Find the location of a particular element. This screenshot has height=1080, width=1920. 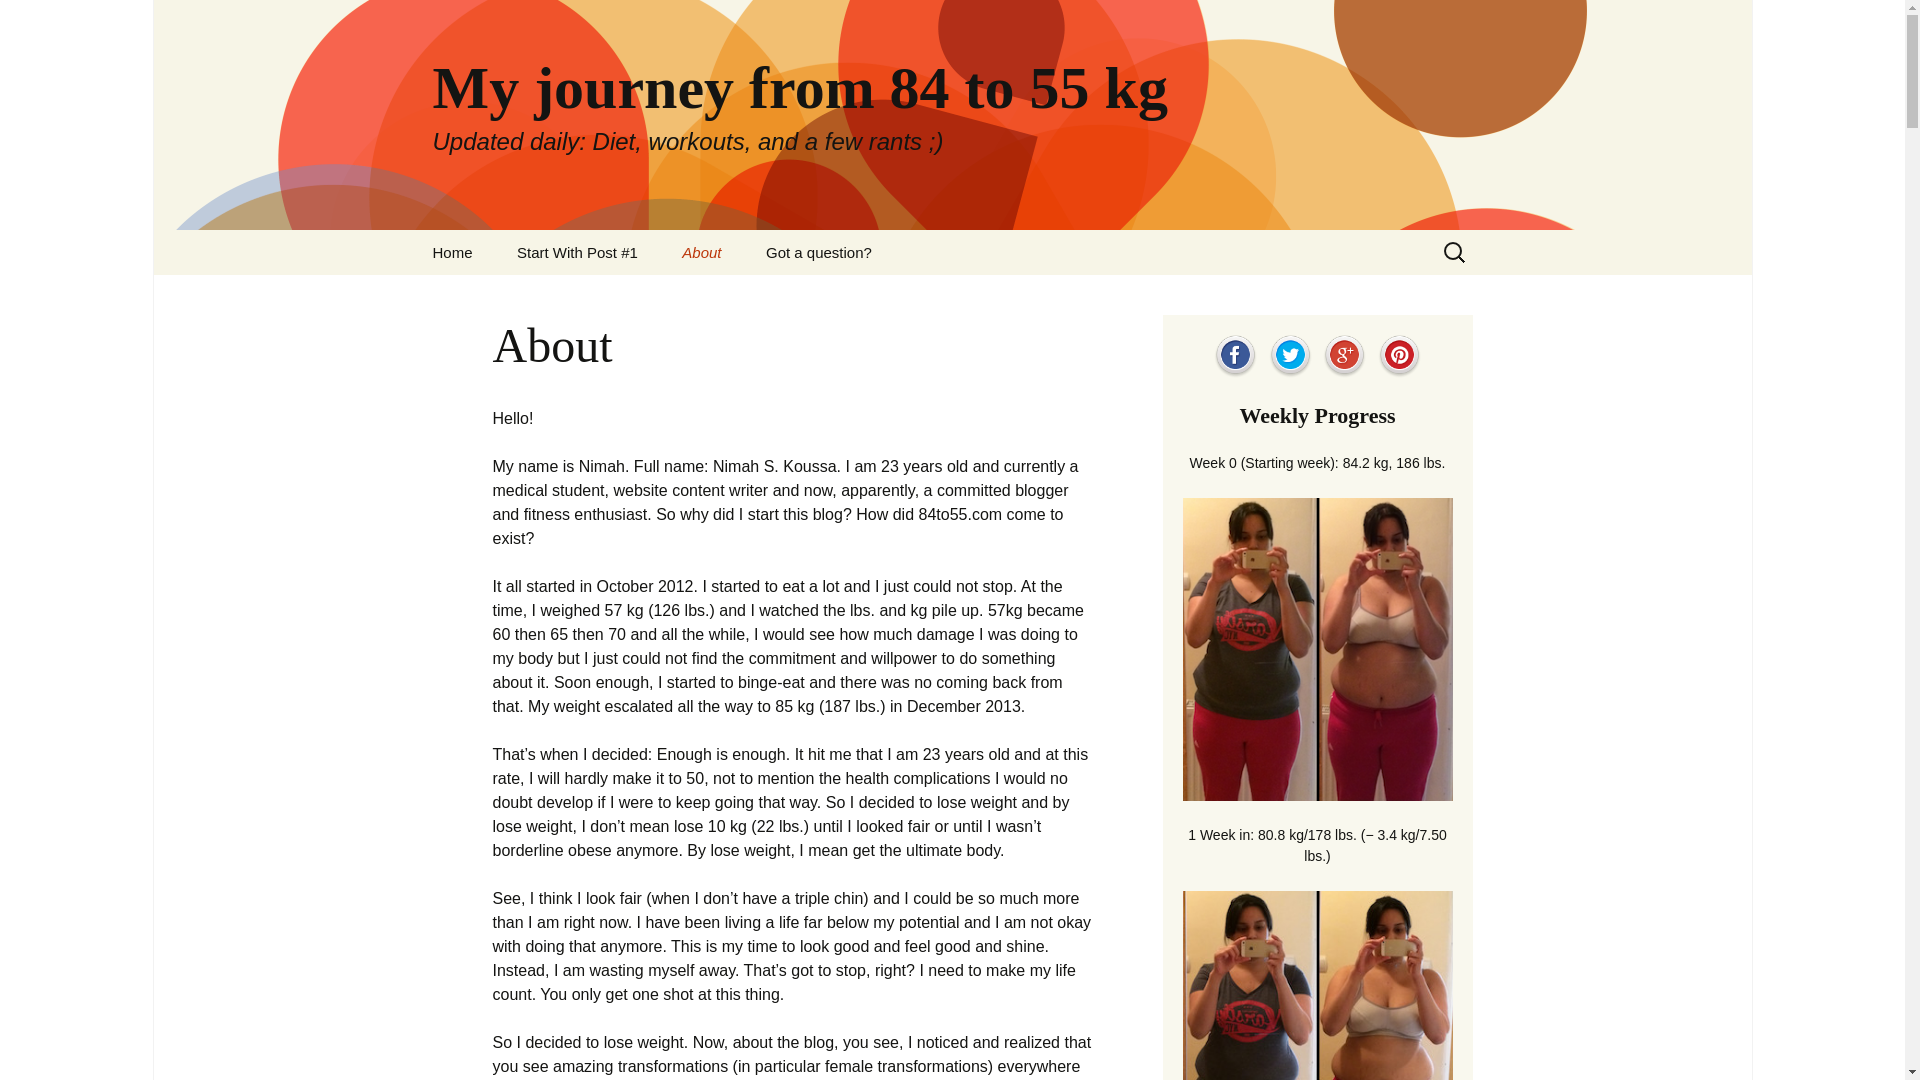

Search for: is located at coordinates (1455, 252).